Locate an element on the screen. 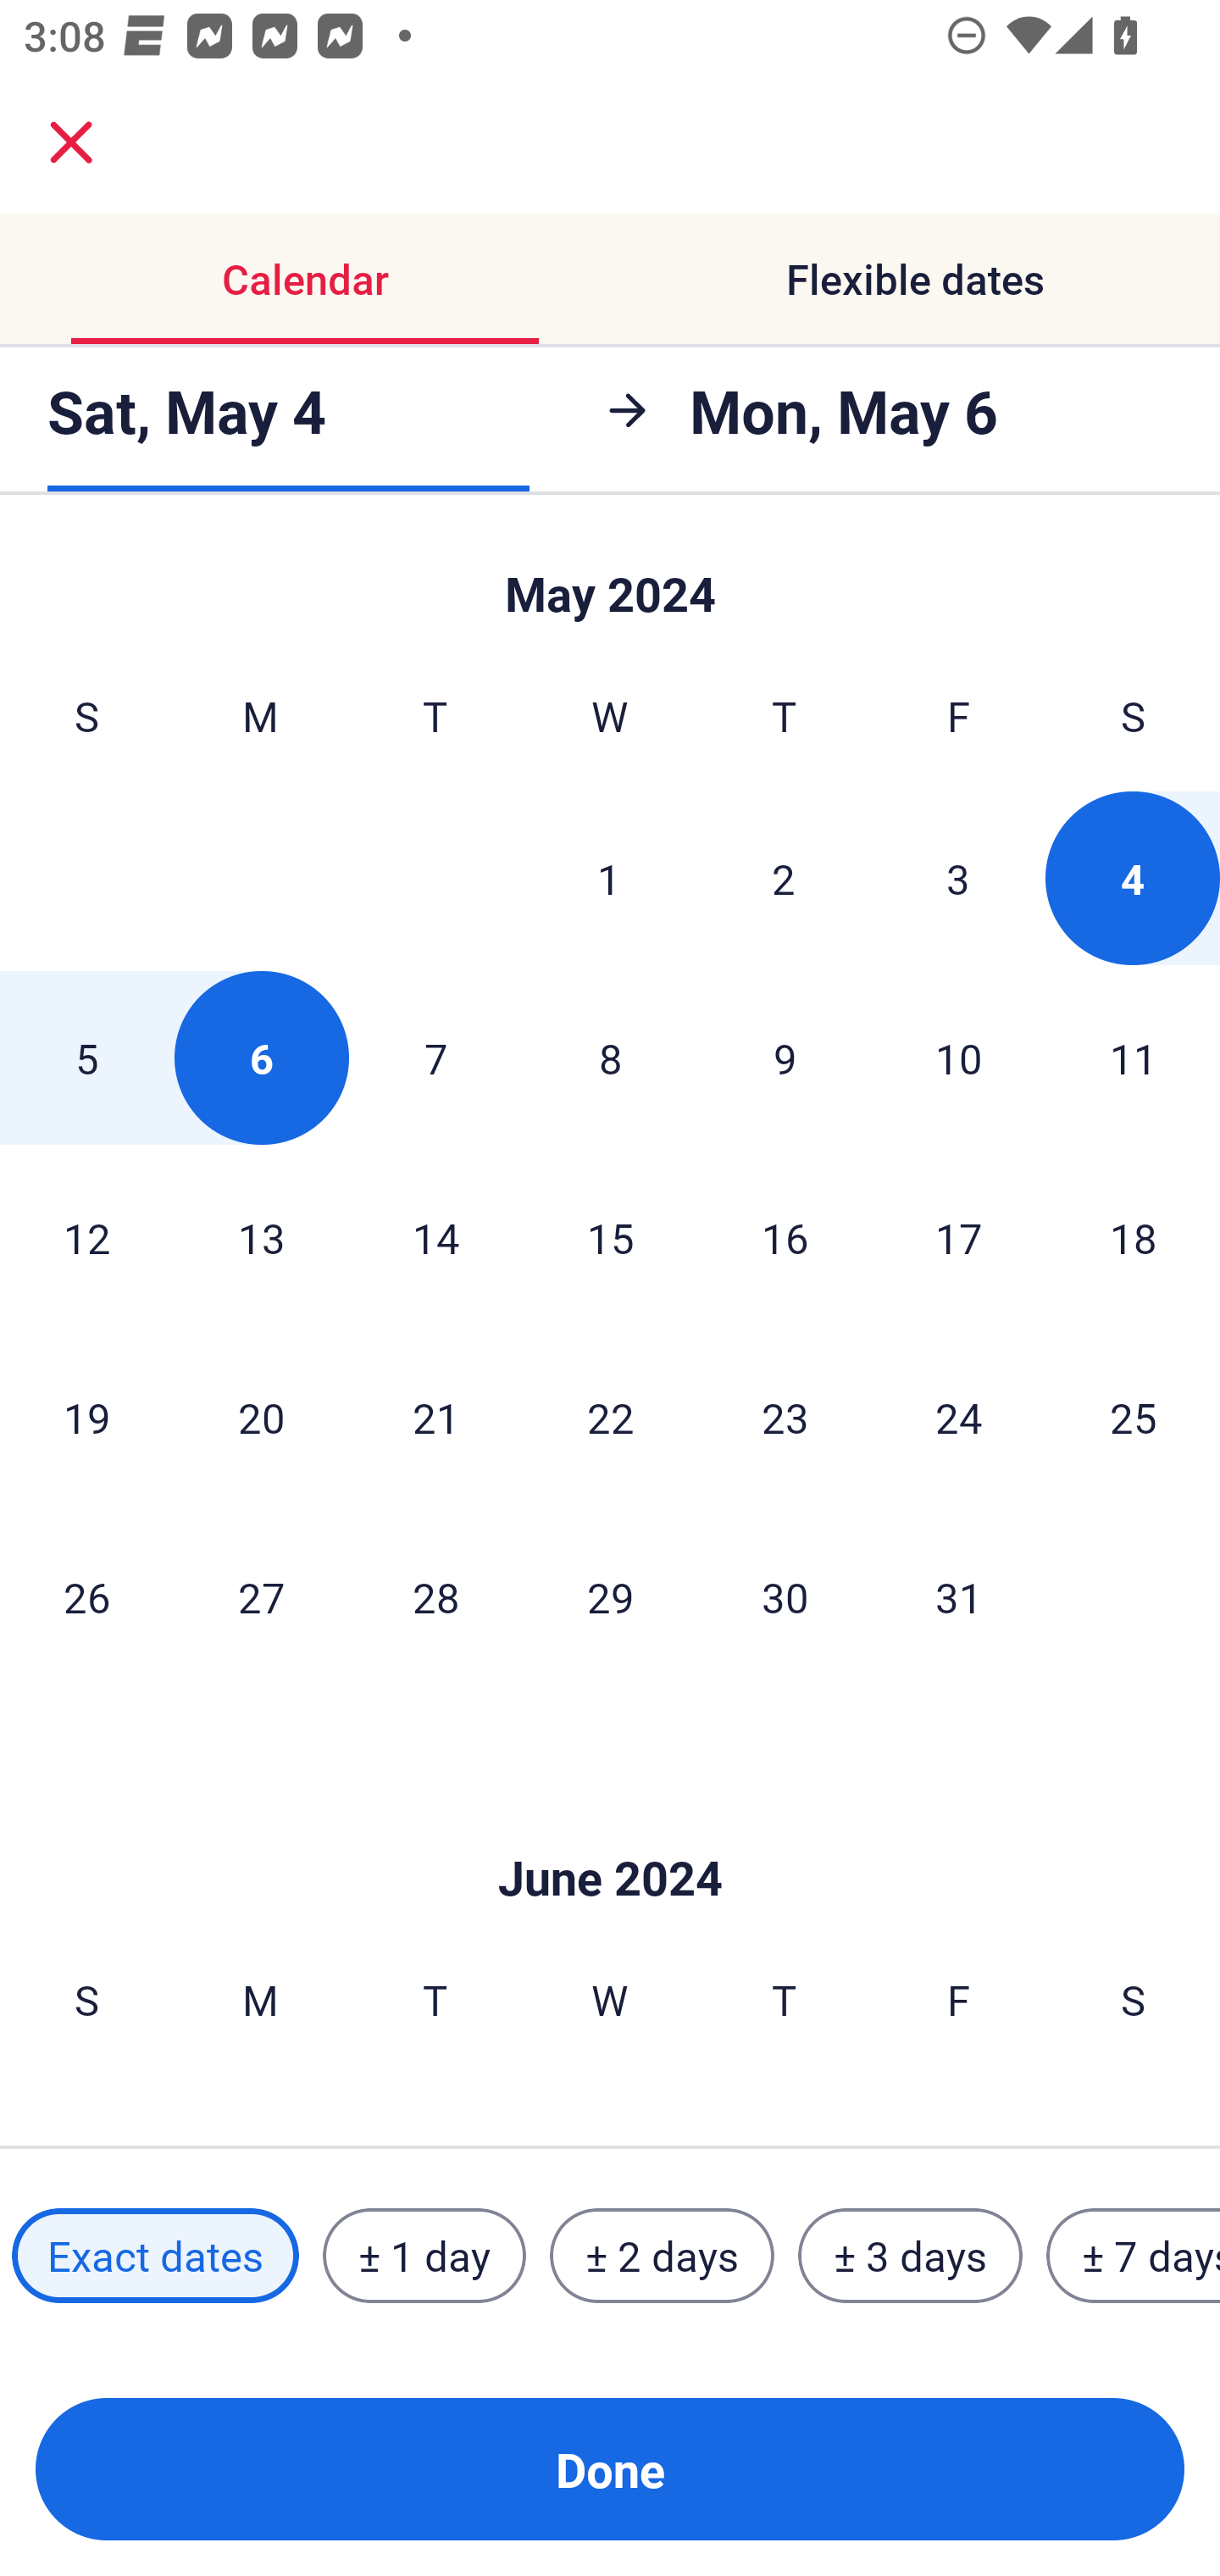 Image resolution: width=1220 pixels, height=2576 pixels. 23 Thursday, May 23, 2024 is located at coordinates (785, 1417).